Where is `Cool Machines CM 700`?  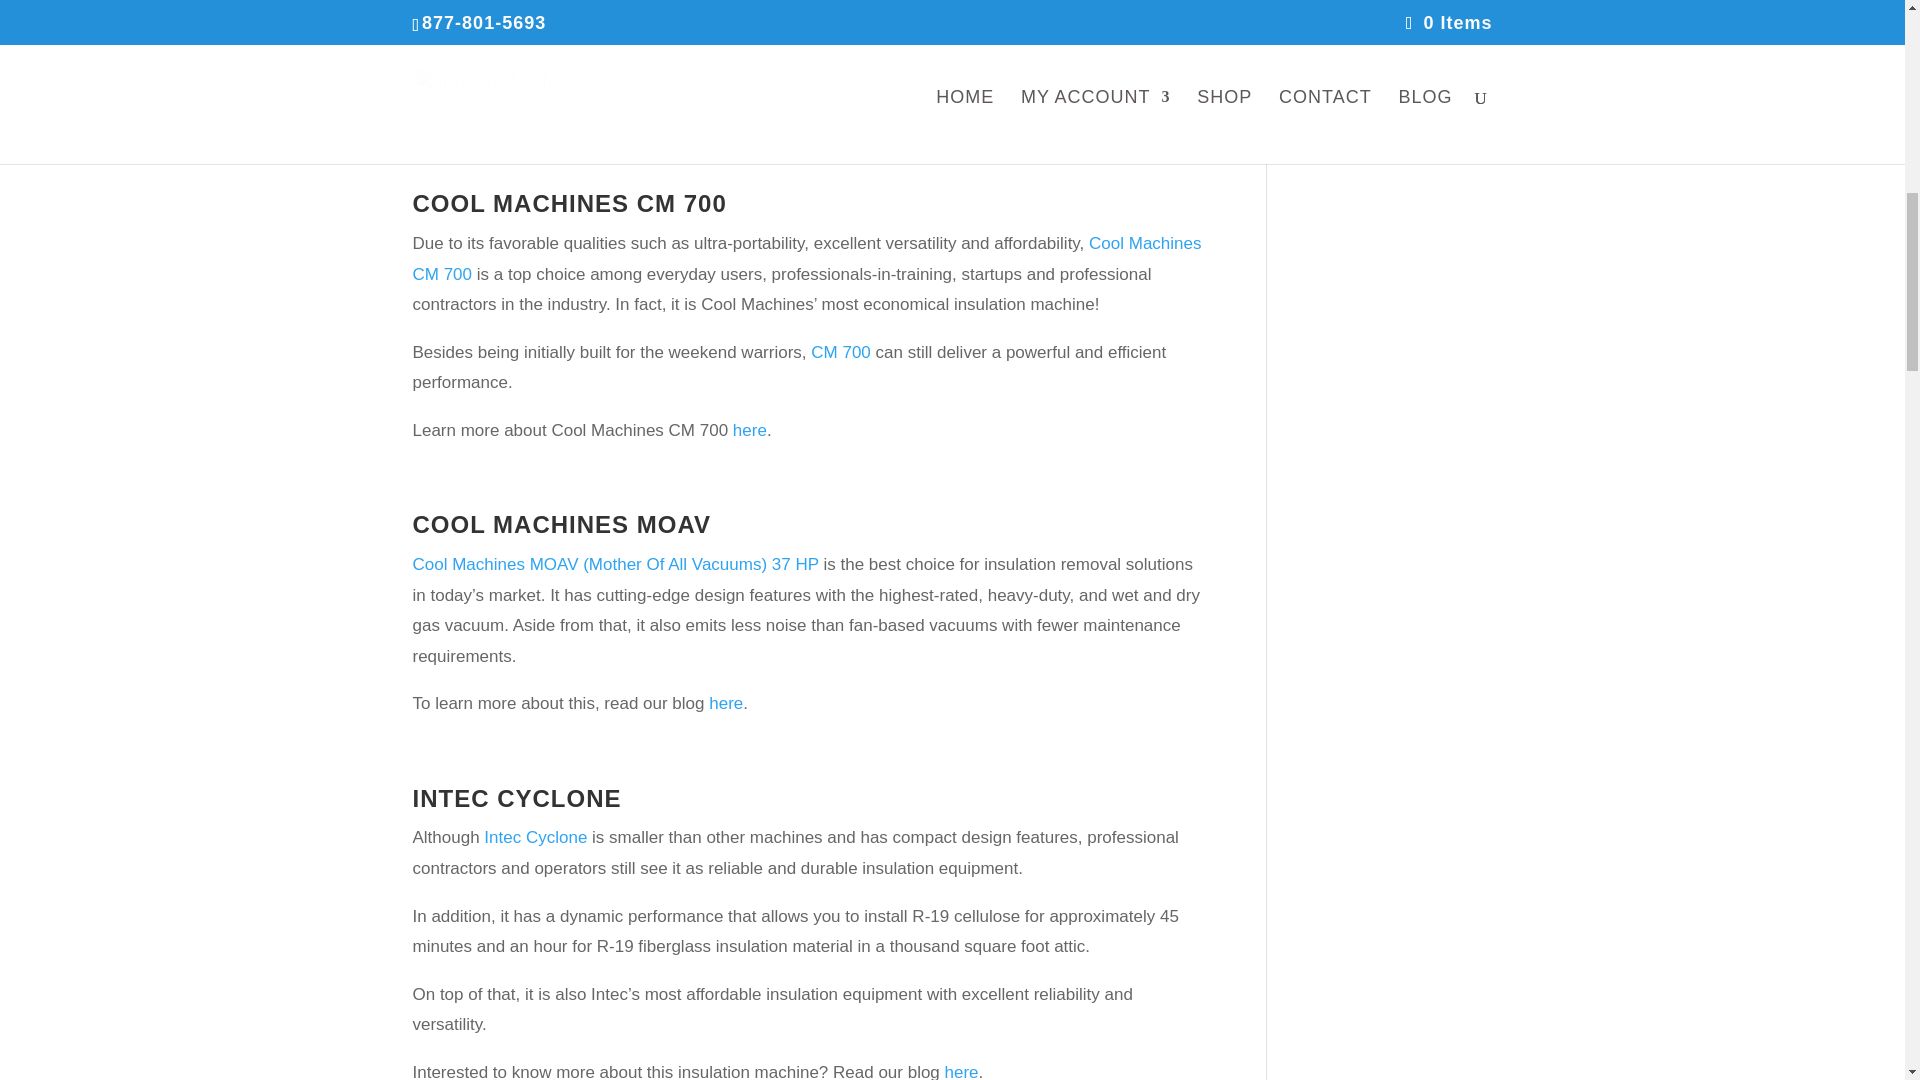
Cool Machines CM 700 is located at coordinates (806, 259).